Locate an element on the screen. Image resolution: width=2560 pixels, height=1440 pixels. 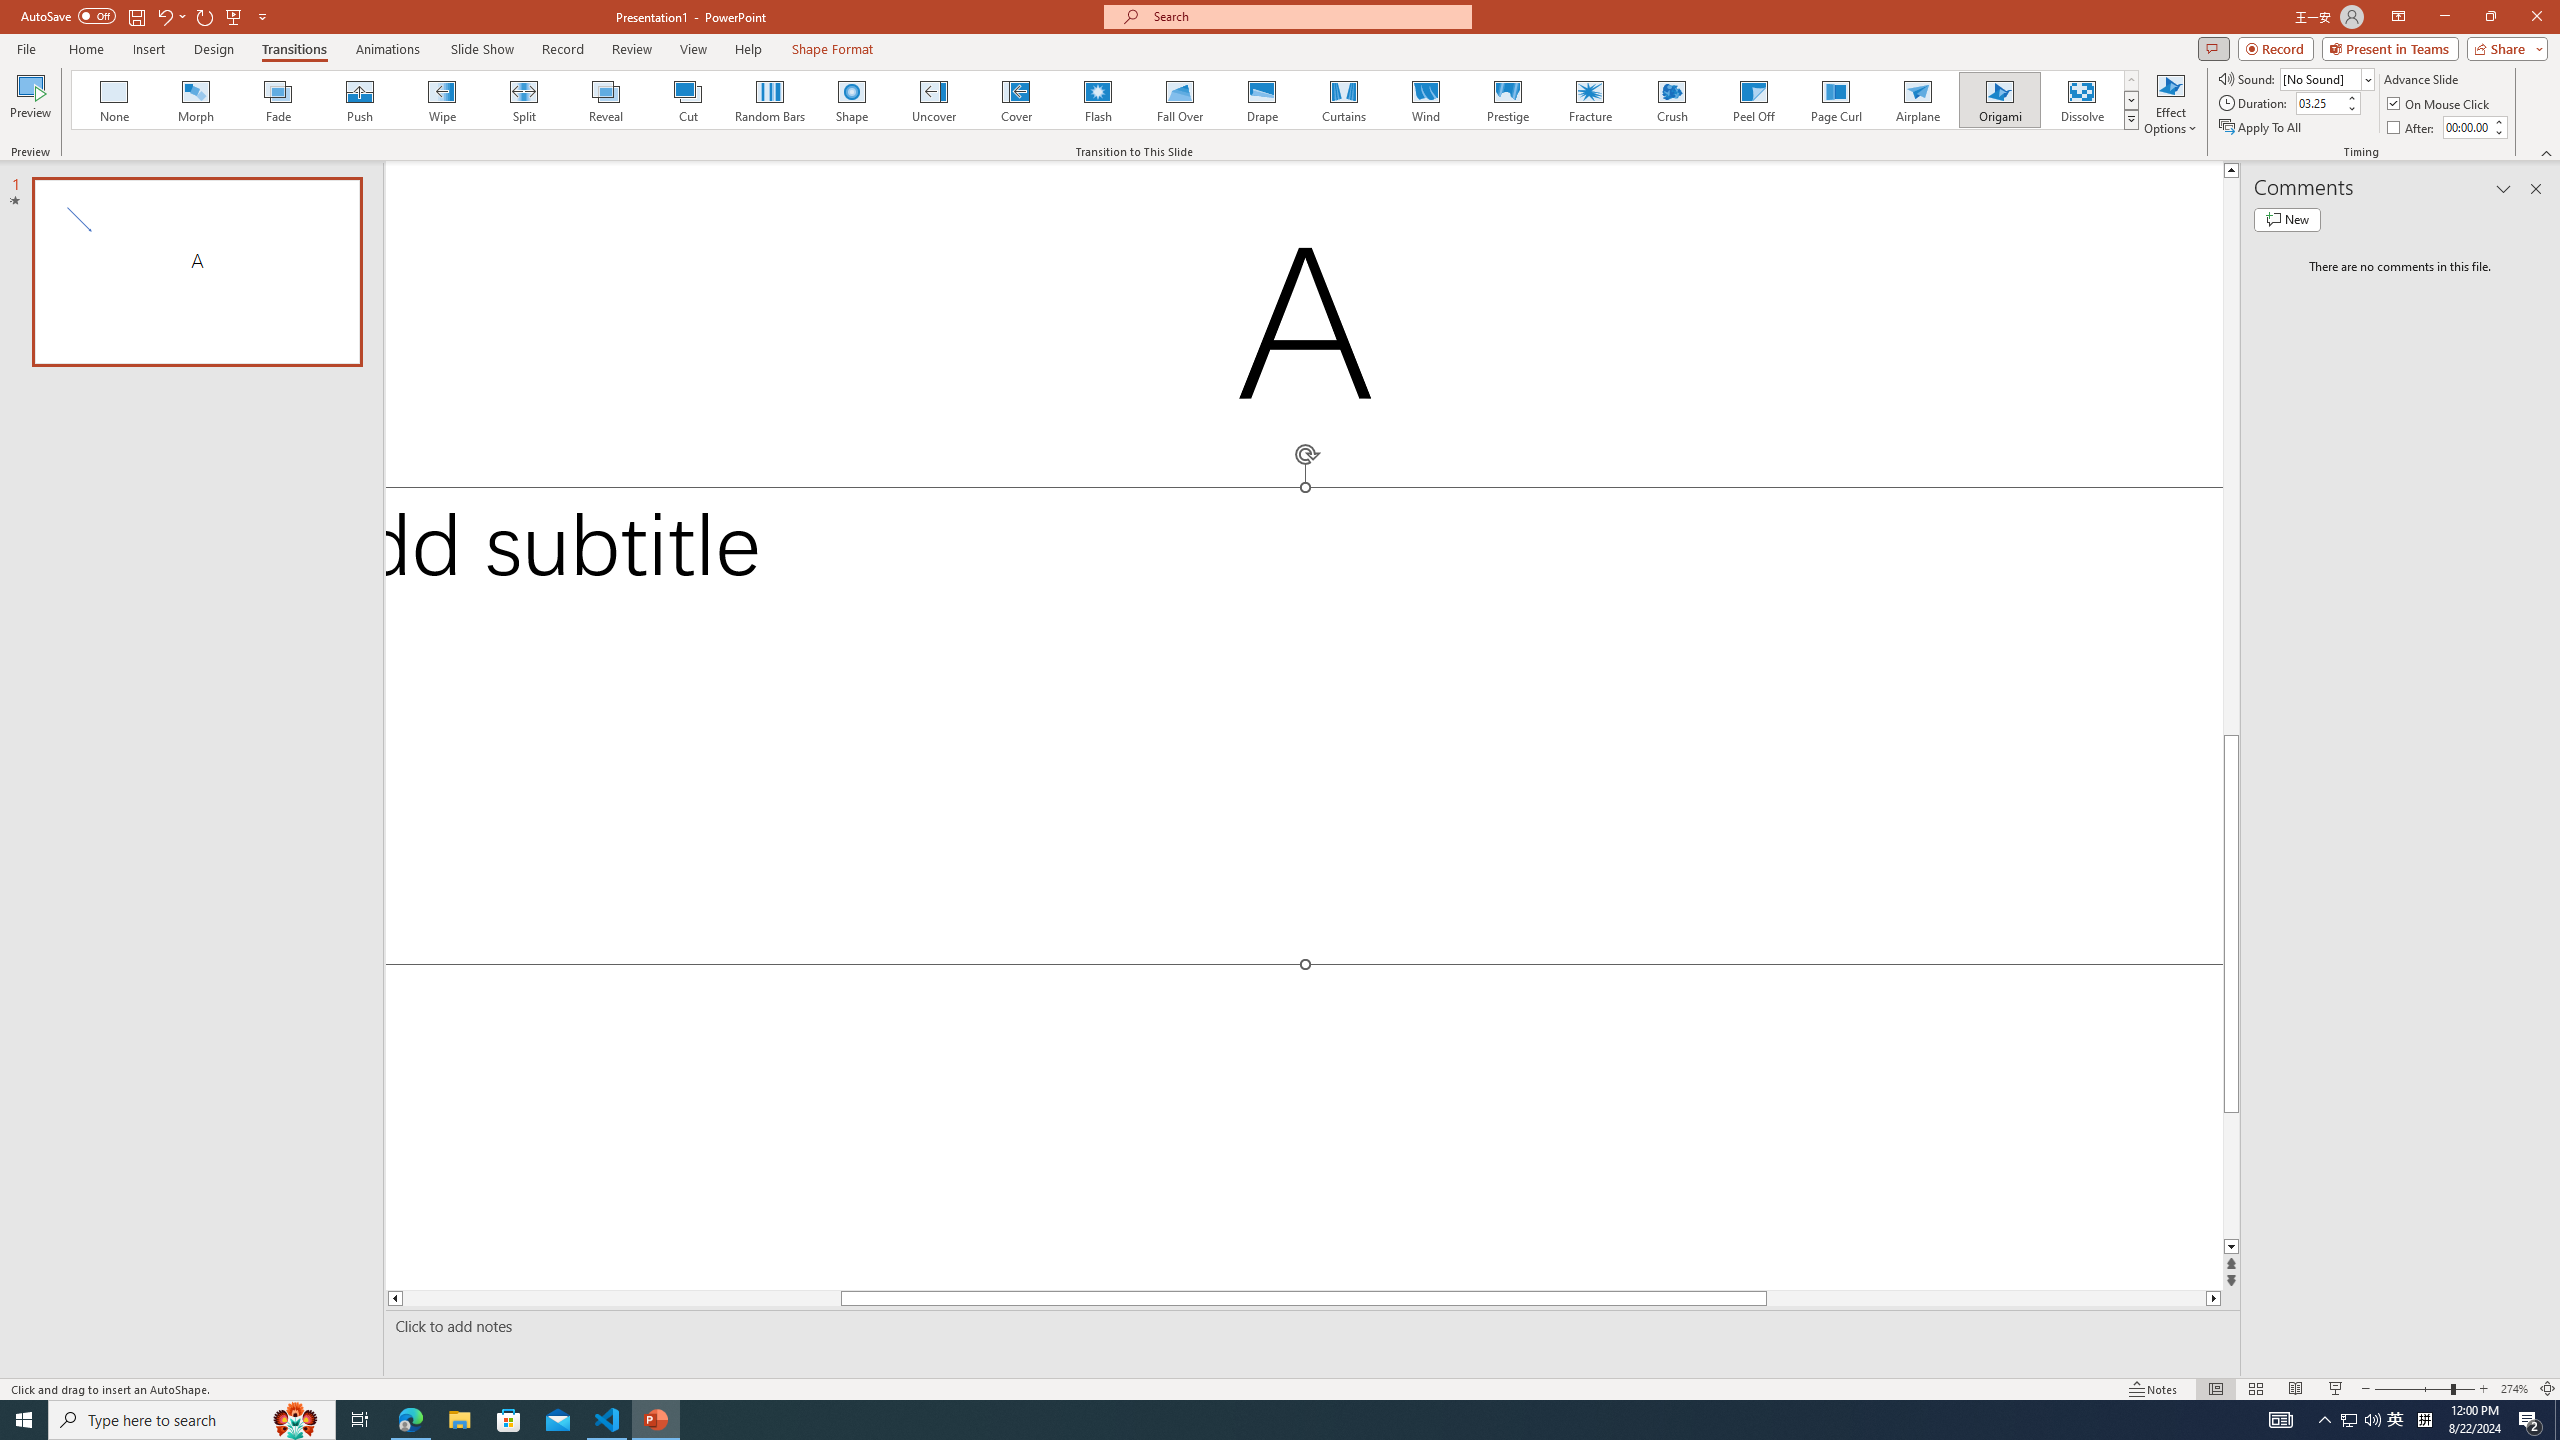
Duration is located at coordinates (2319, 102).